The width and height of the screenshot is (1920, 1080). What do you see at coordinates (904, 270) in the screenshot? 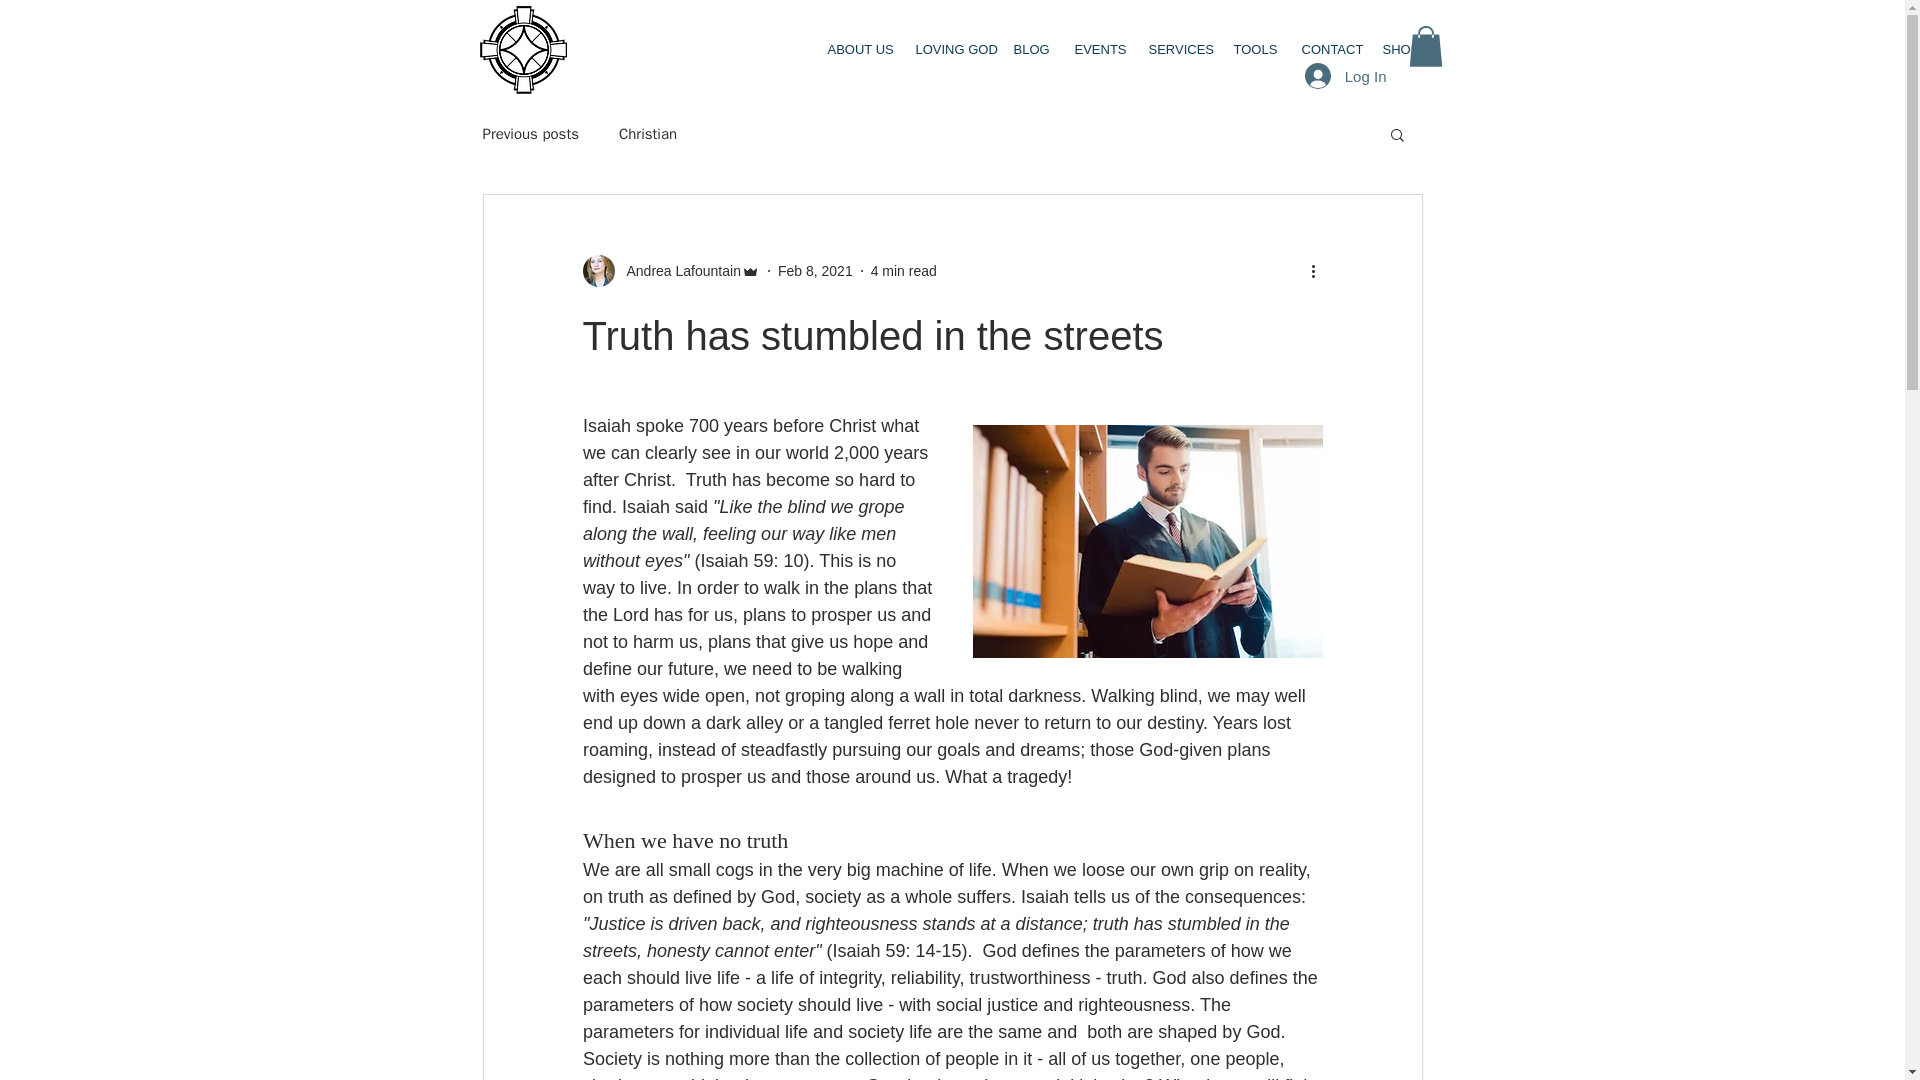
I see `4 min read` at bounding box center [904, 270].